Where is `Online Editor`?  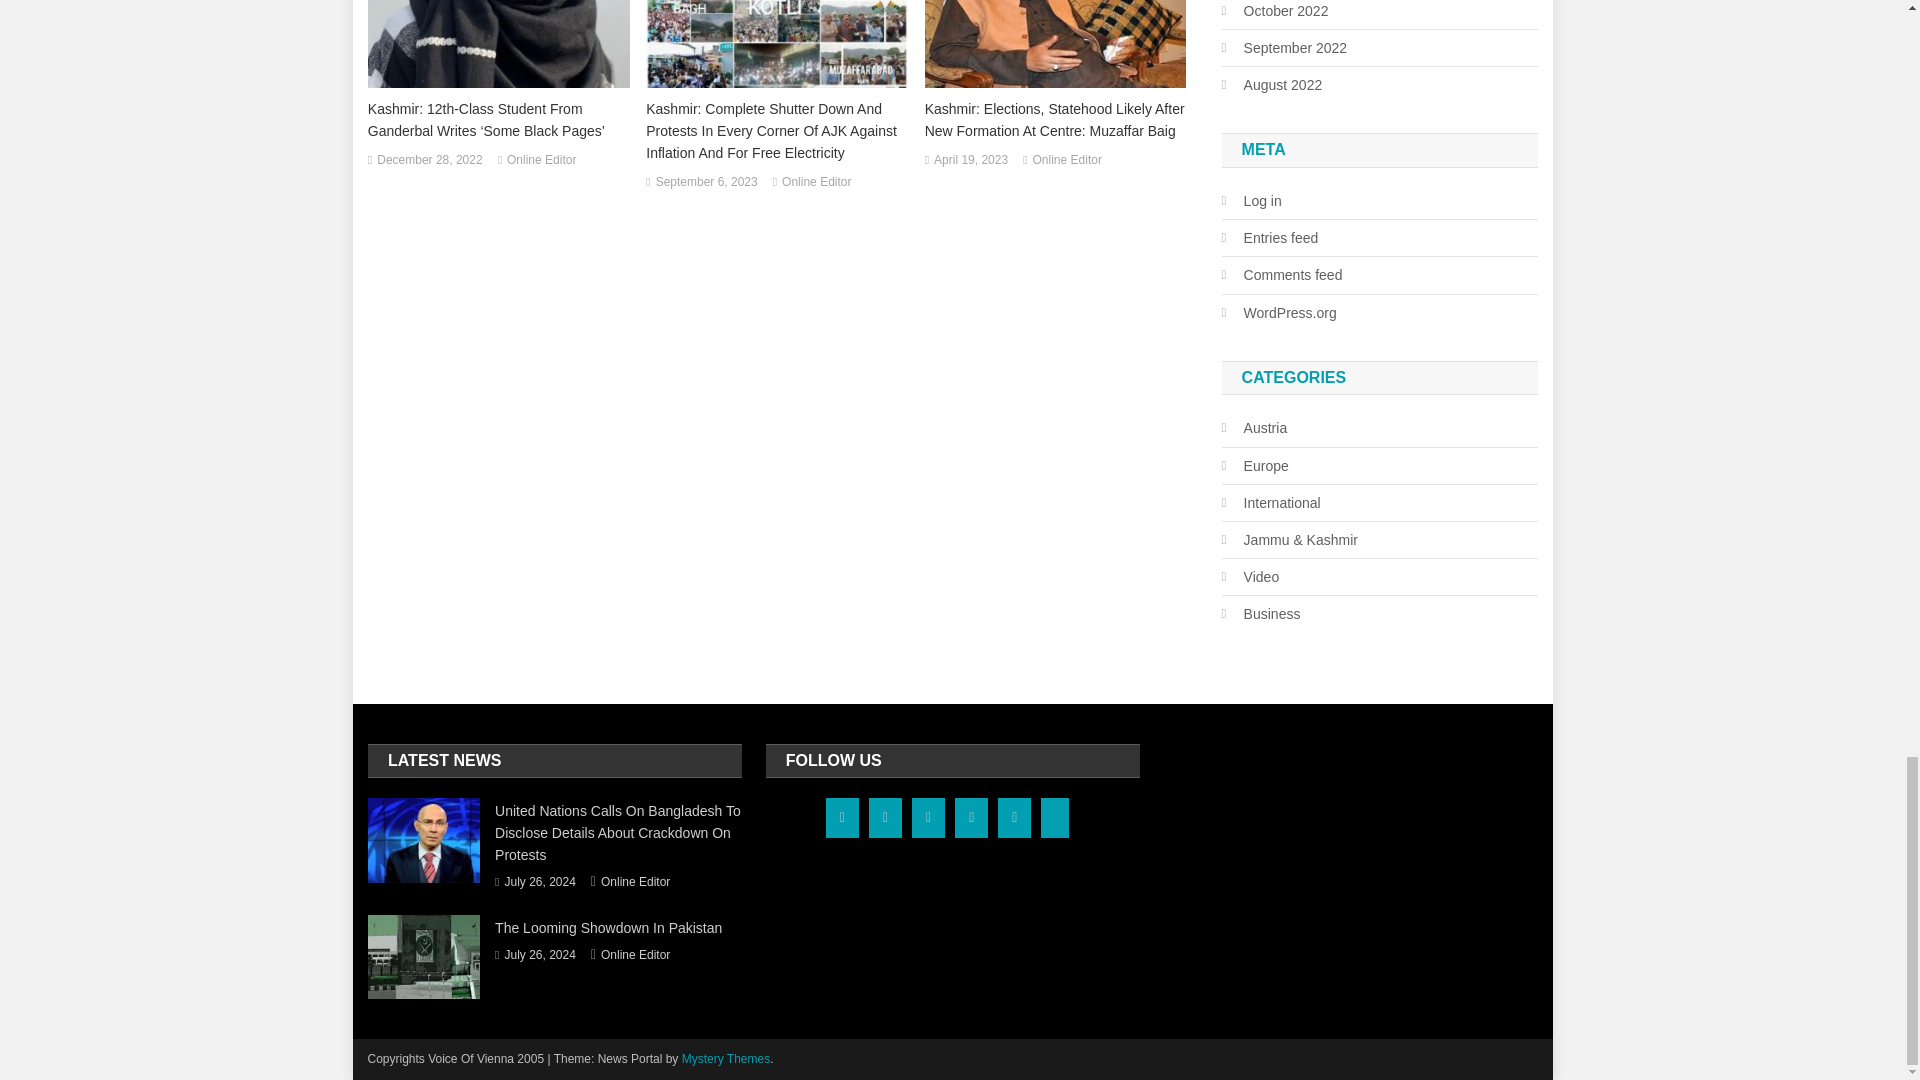 Online Editor is located at coordinates (1067, 160).